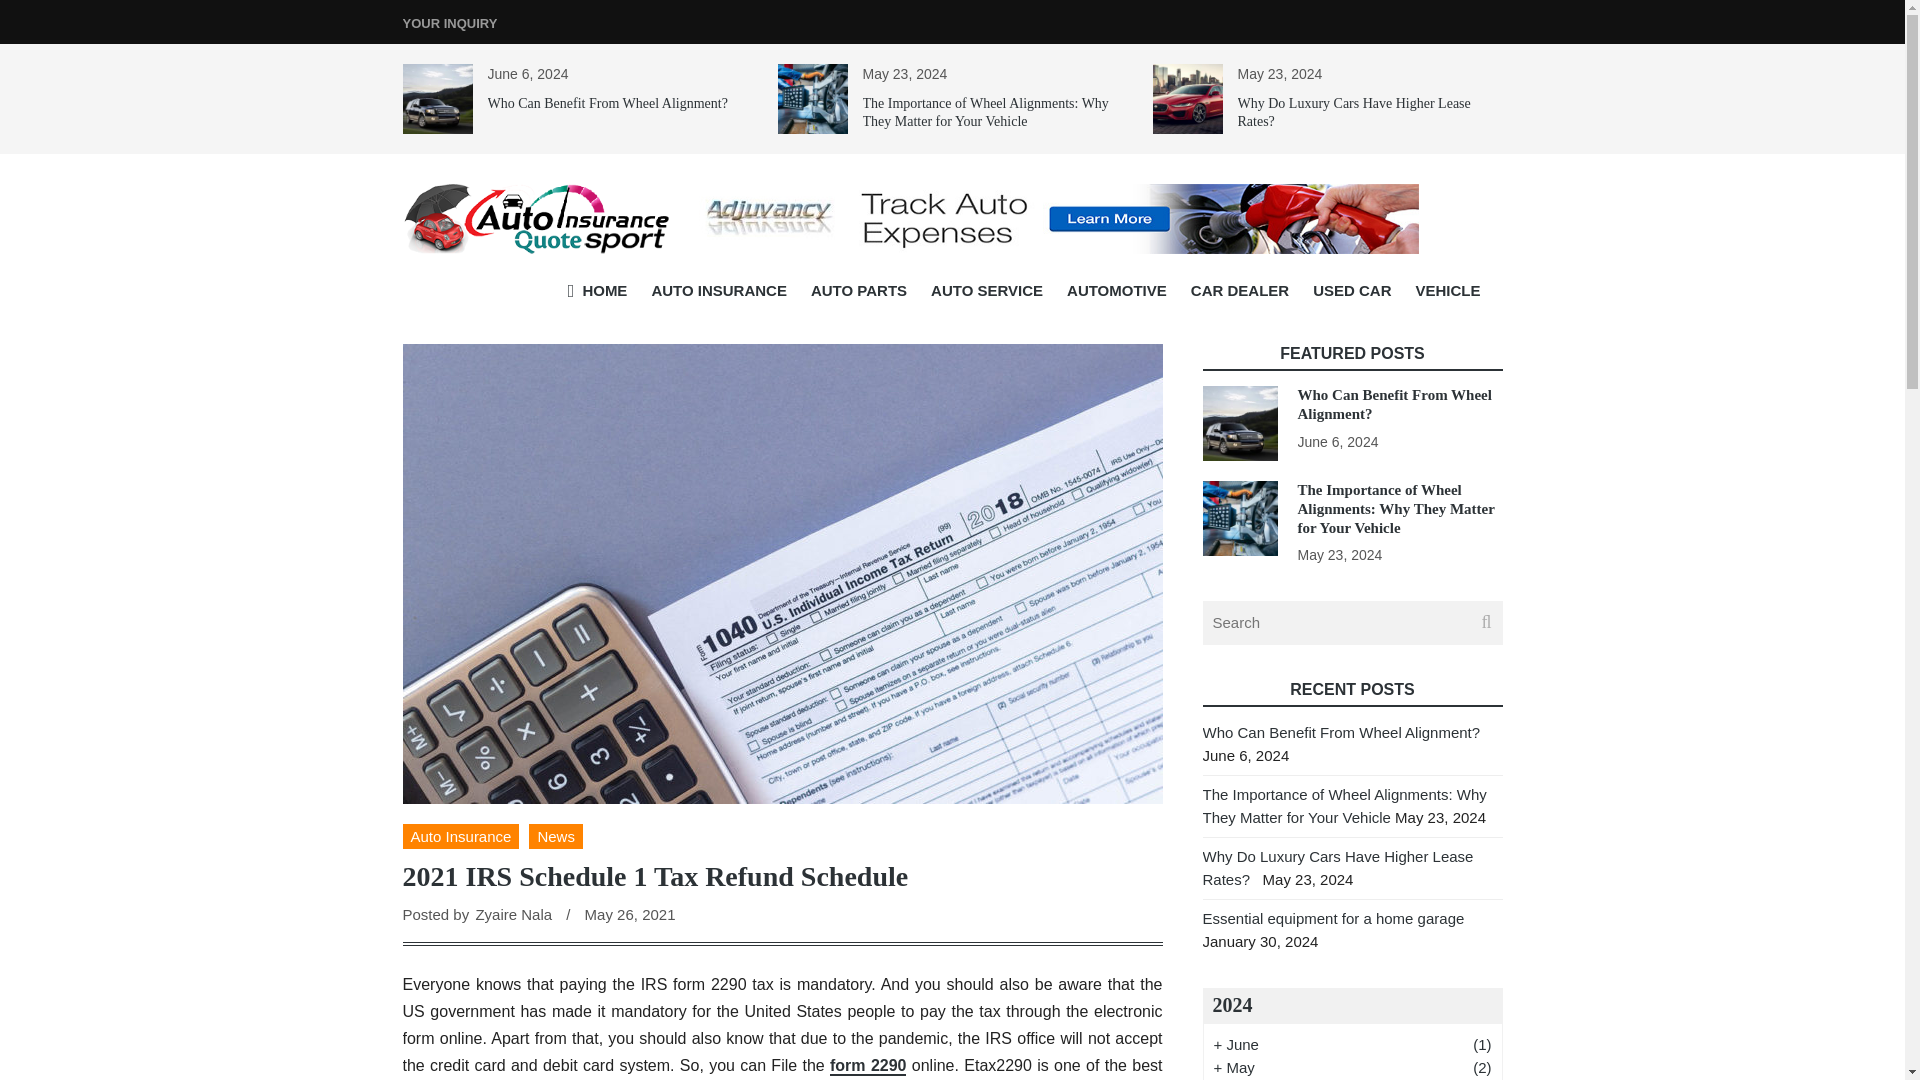 The height and width of the screenshot is (1080, 1920). Describe the element at coordinates (868, 1066) in the screenshot. I see `form 2290` at that location.